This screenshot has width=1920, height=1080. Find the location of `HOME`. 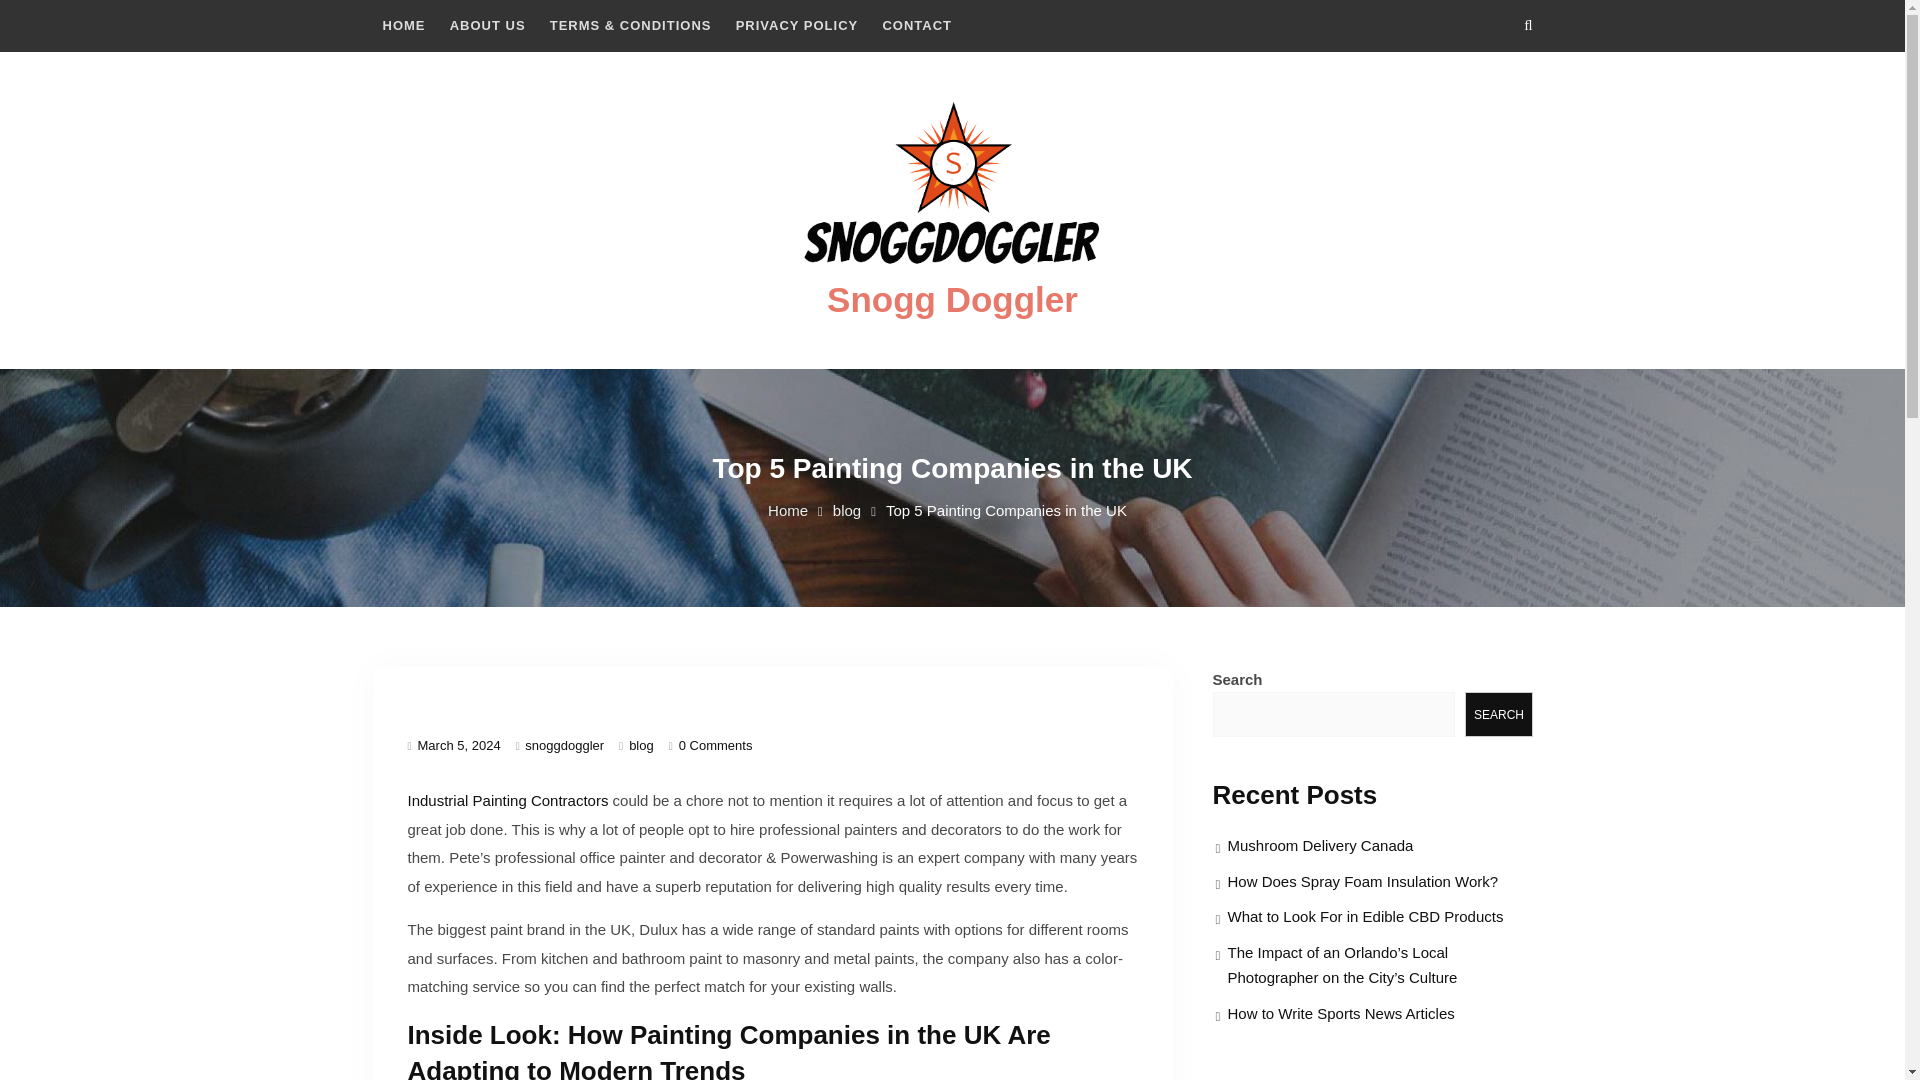

HOME is located at coordinates (404, 26).